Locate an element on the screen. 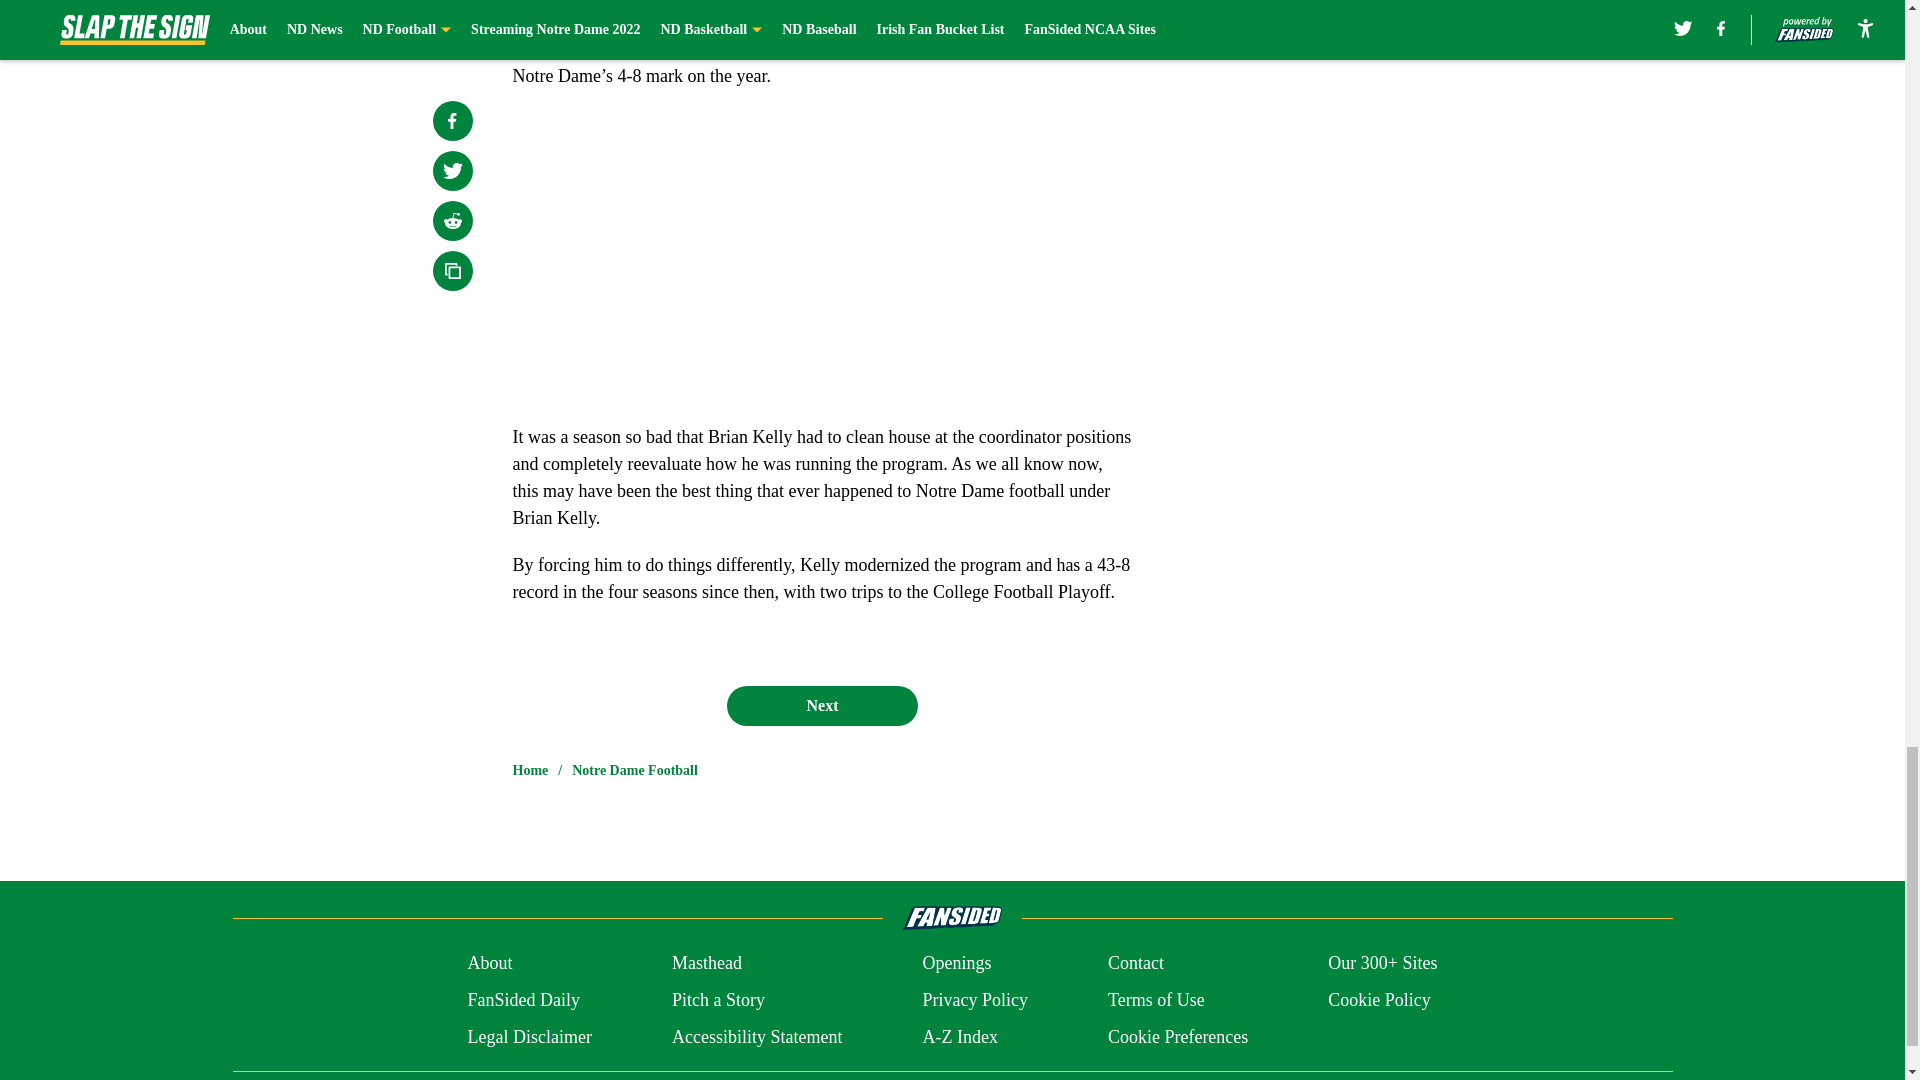 The height and width of the screenshot is (1080, 1920). FanSided Daily is located at coordinates (522, 1000).